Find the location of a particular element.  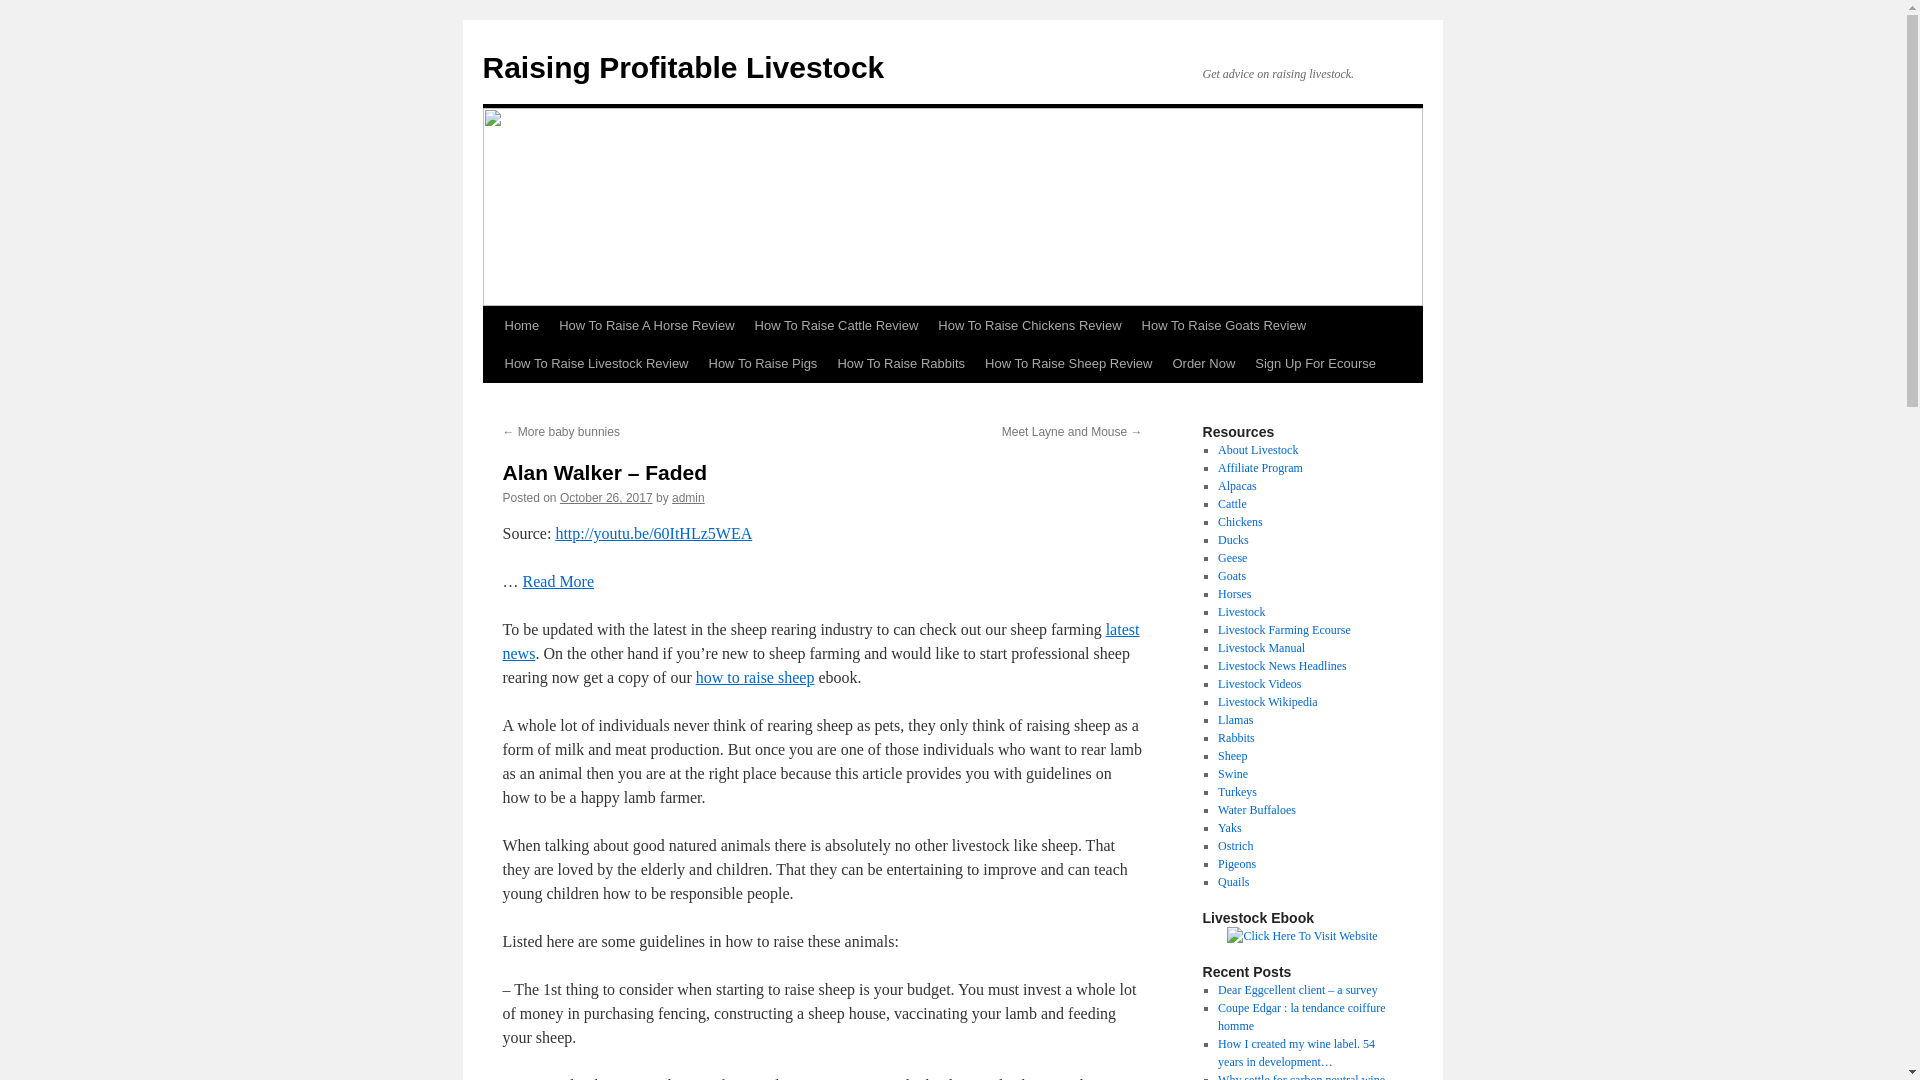

admin is located at coordinates (688, 498).